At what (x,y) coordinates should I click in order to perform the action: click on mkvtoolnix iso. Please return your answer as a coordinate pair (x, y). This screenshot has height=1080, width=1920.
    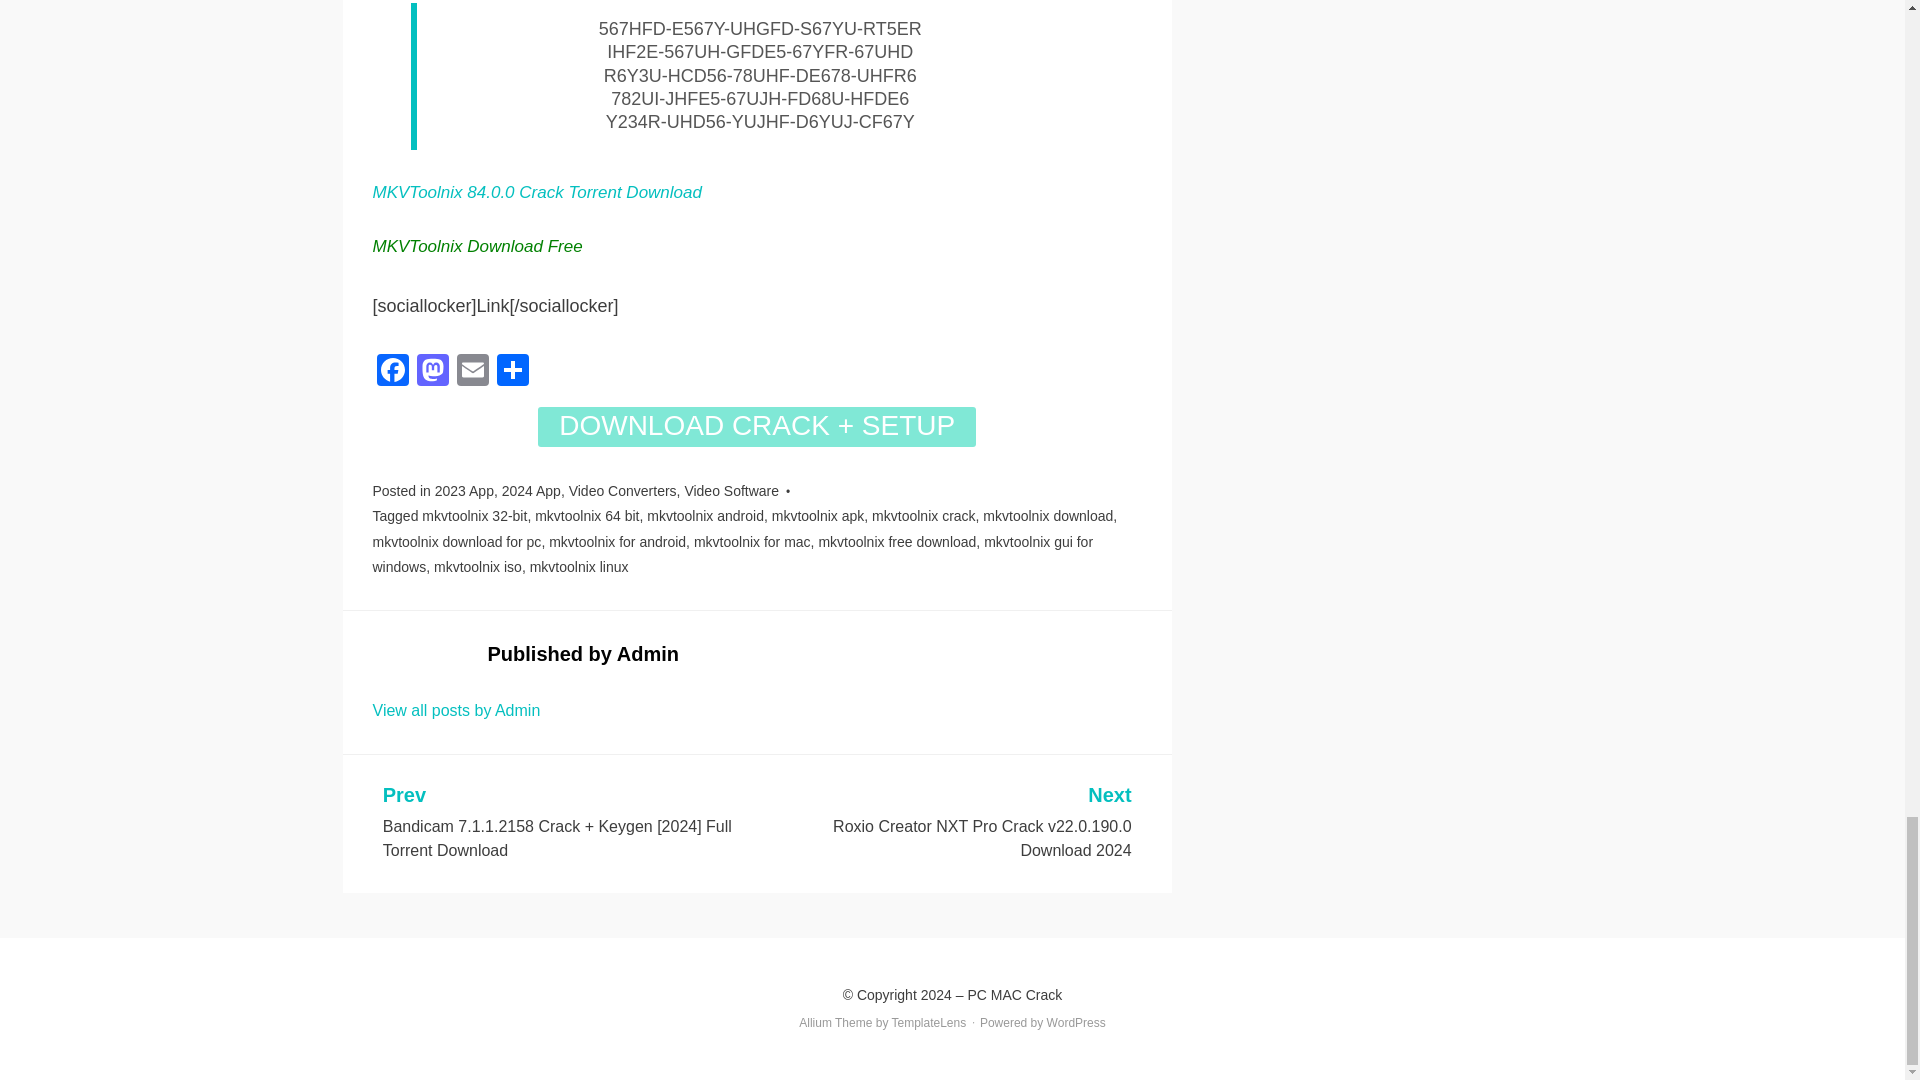
    Looking at the image, I should click on (478, 566).